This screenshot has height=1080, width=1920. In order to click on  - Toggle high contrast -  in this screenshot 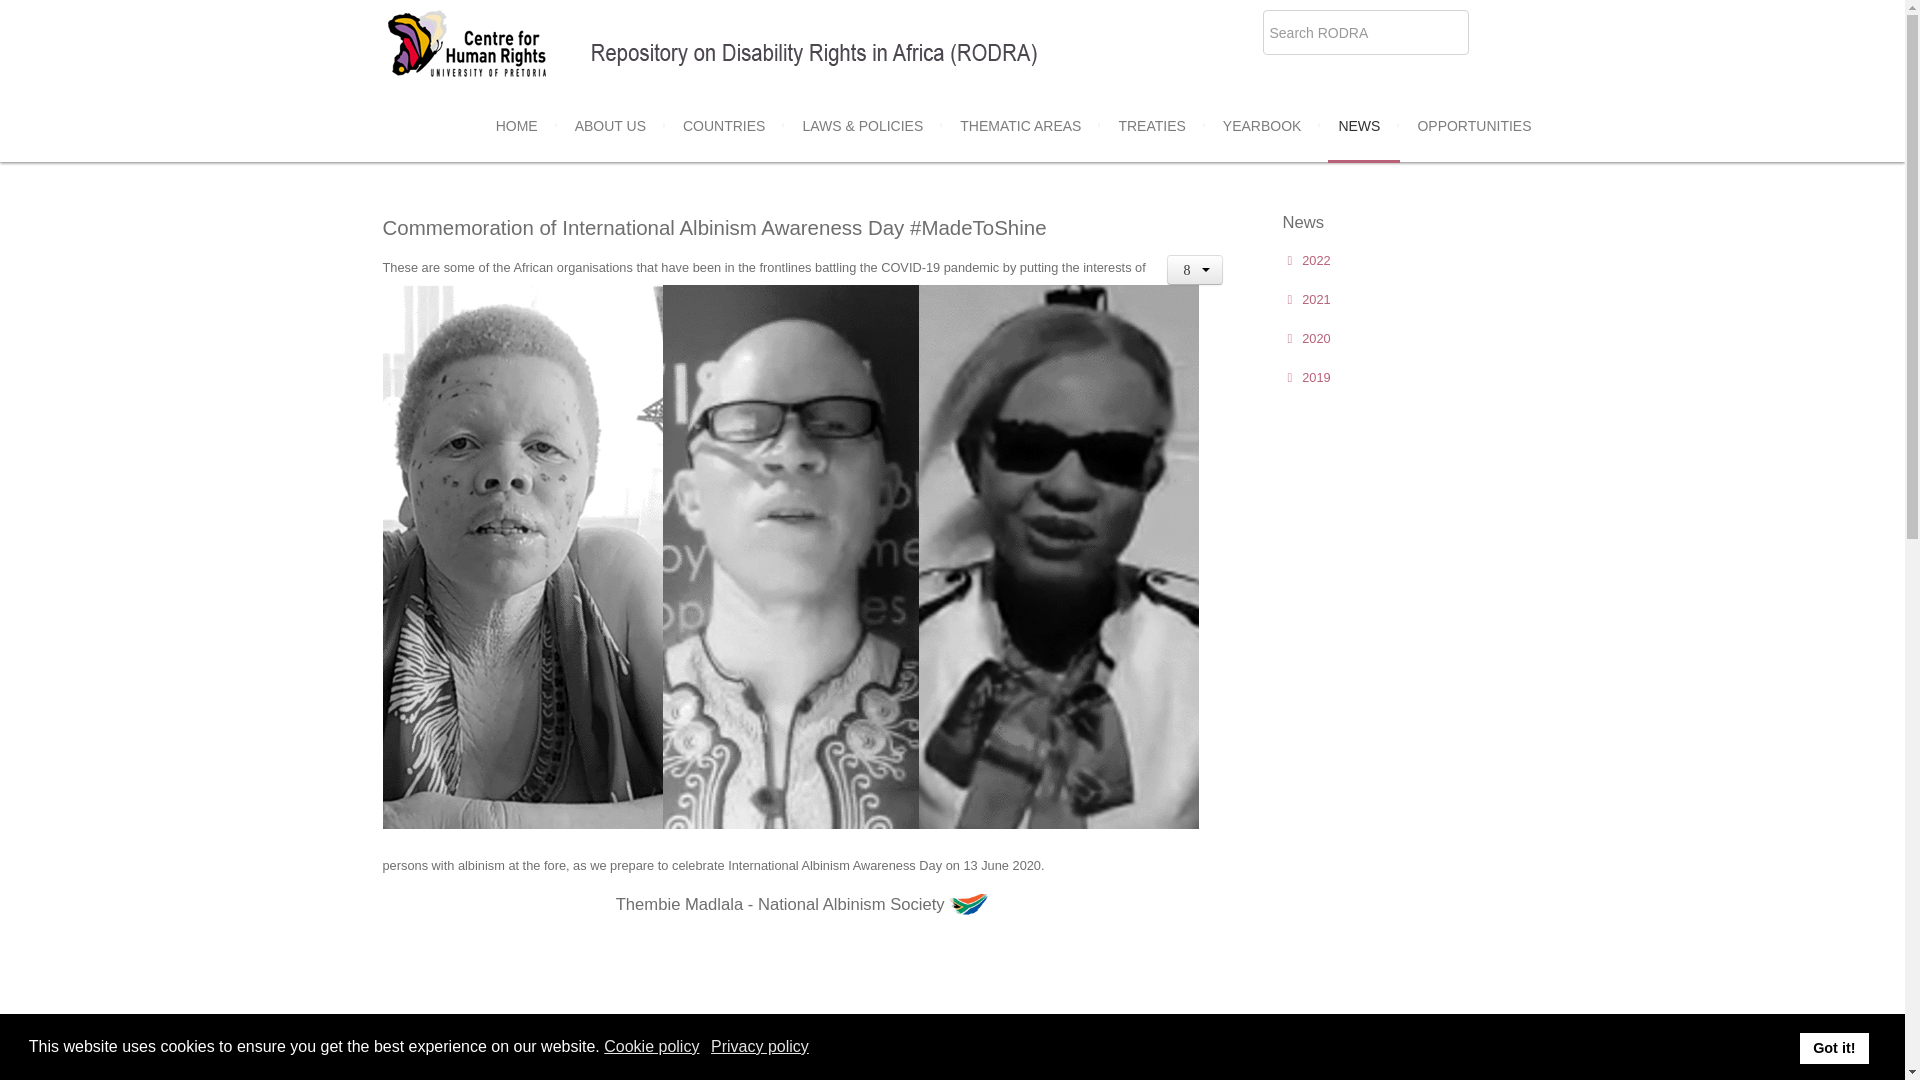, I will do `click(1809, 1064)`.